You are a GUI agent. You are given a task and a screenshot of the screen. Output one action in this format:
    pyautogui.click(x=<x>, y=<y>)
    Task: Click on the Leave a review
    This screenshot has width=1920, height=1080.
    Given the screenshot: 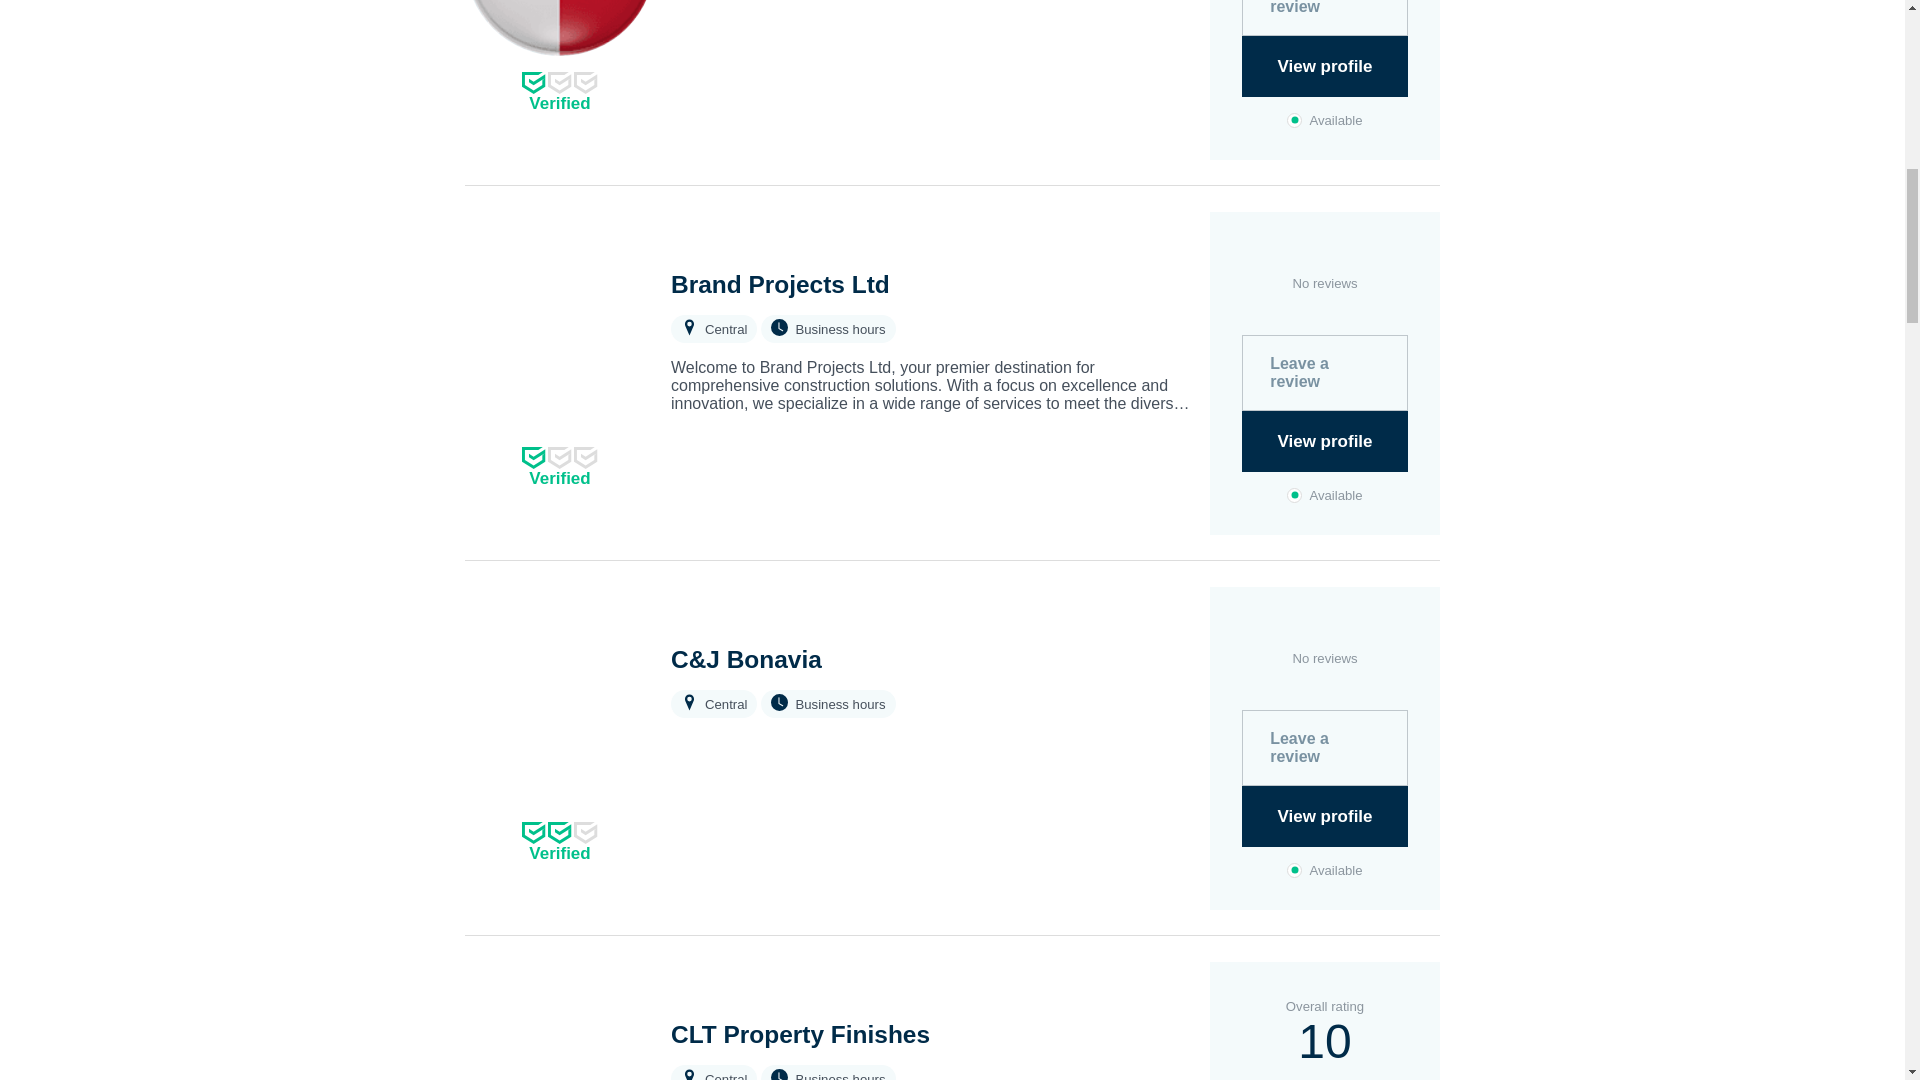 What is the action you would take?
    pyautogui.click(x=1324, y=372)
    